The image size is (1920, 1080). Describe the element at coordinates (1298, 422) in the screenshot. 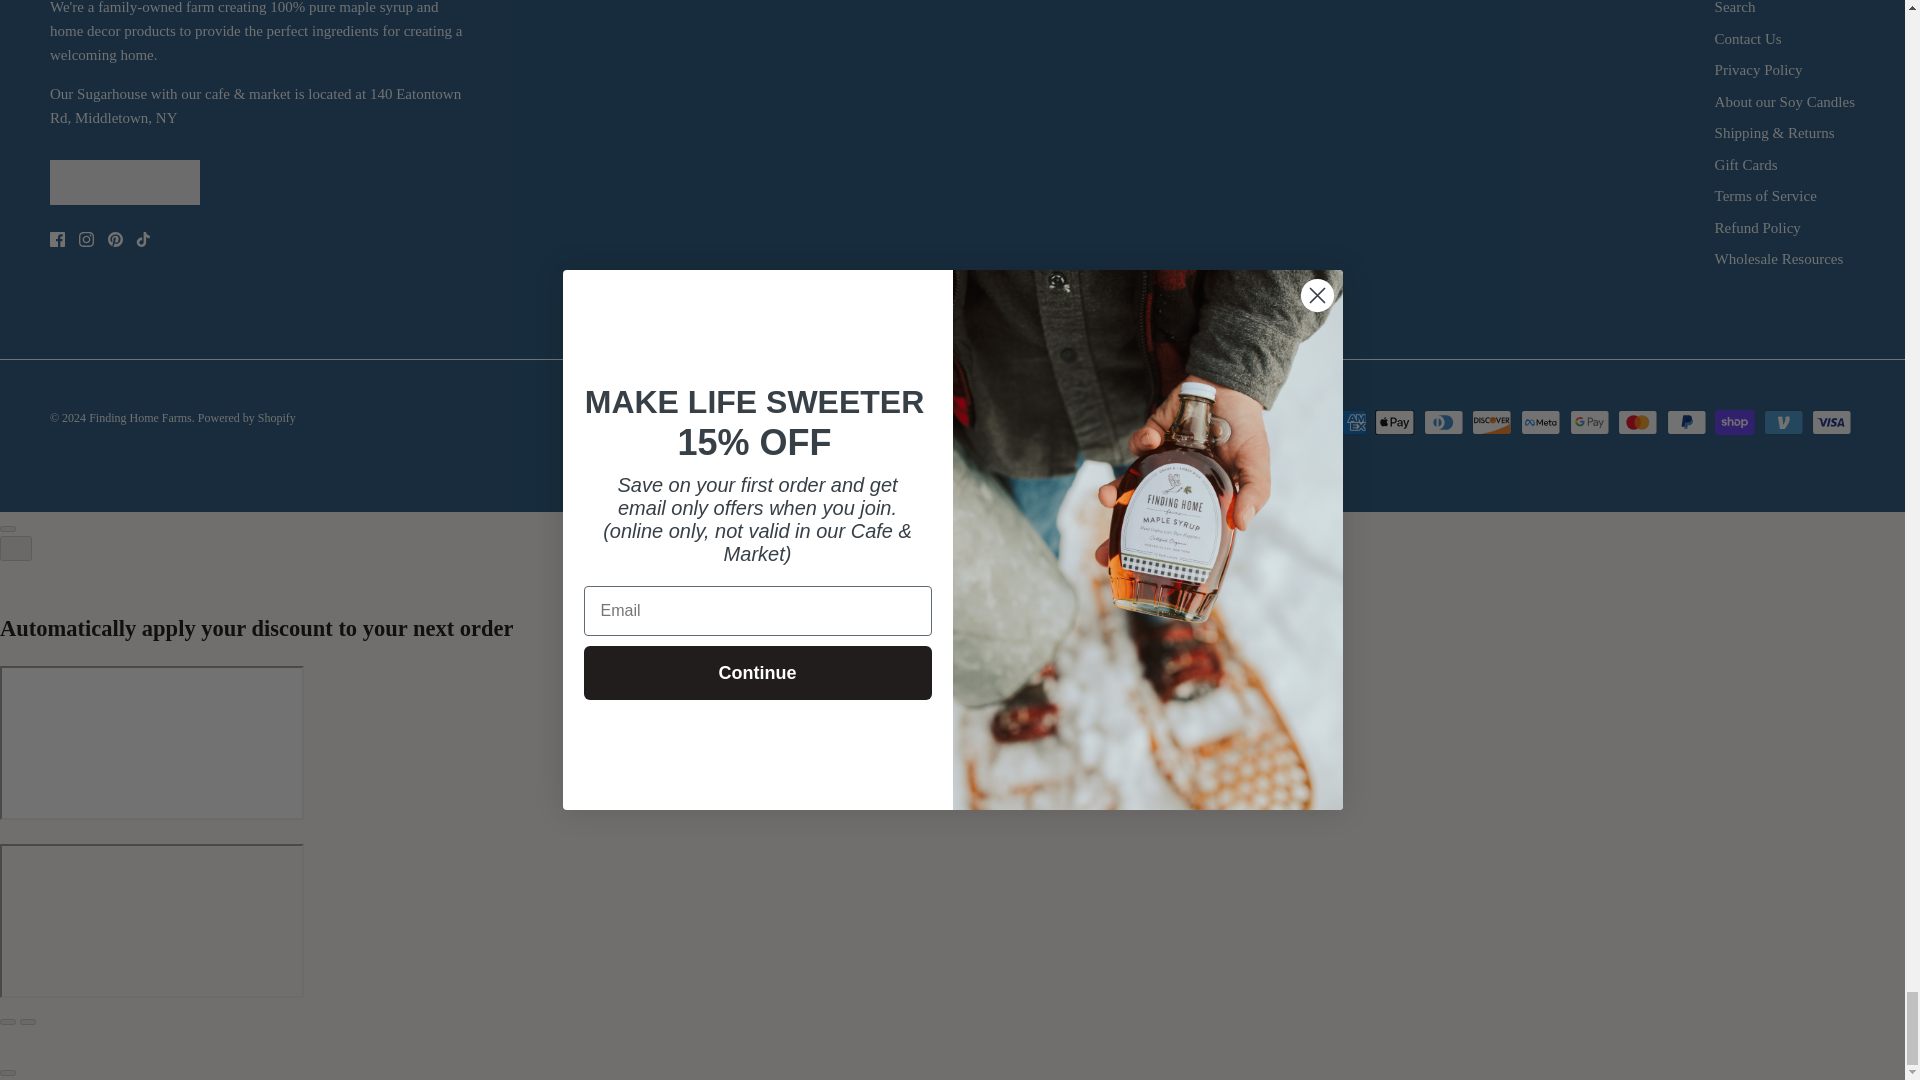

I see `Amazon` at that location.